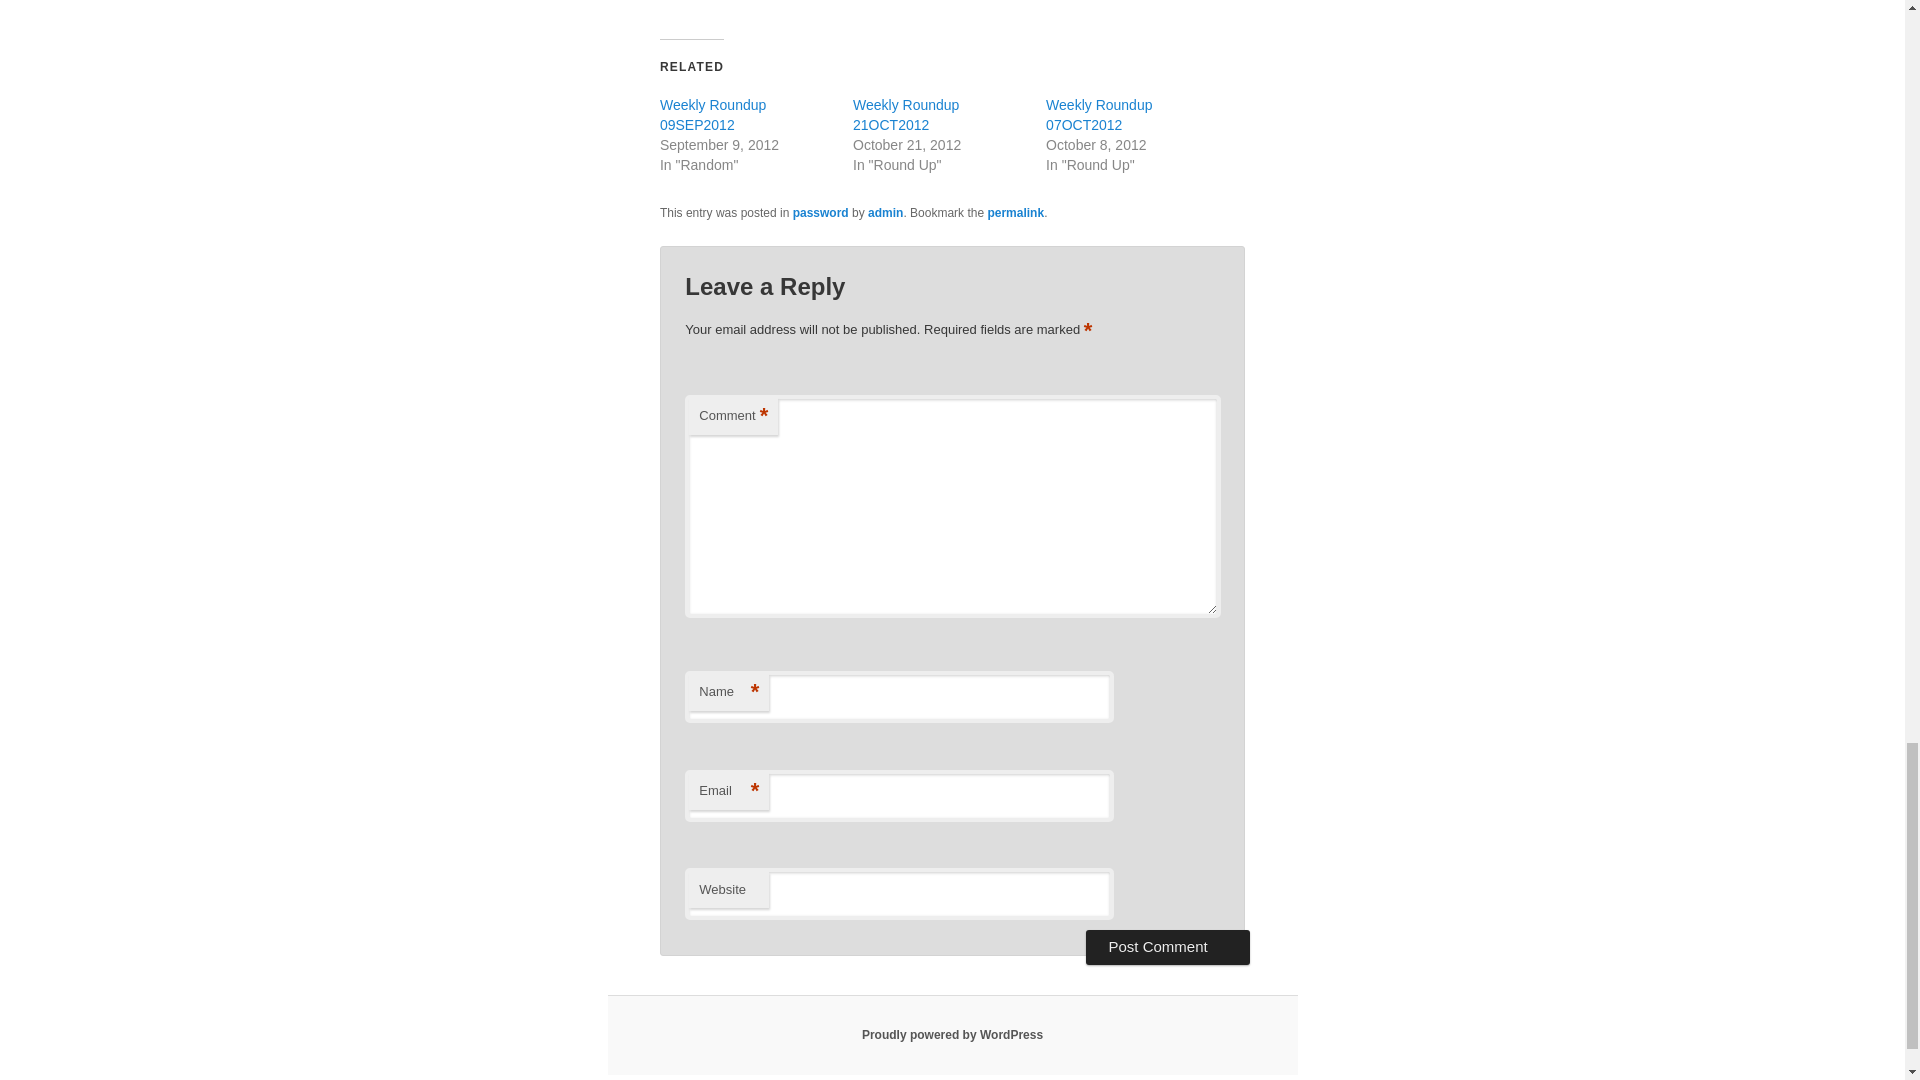 The width and height of the screenshot is (1920, 1080). What do you see at coordinates (952, 4) in the screenshot?
I see `Like or Reblog` at bounding box center [952, 4].